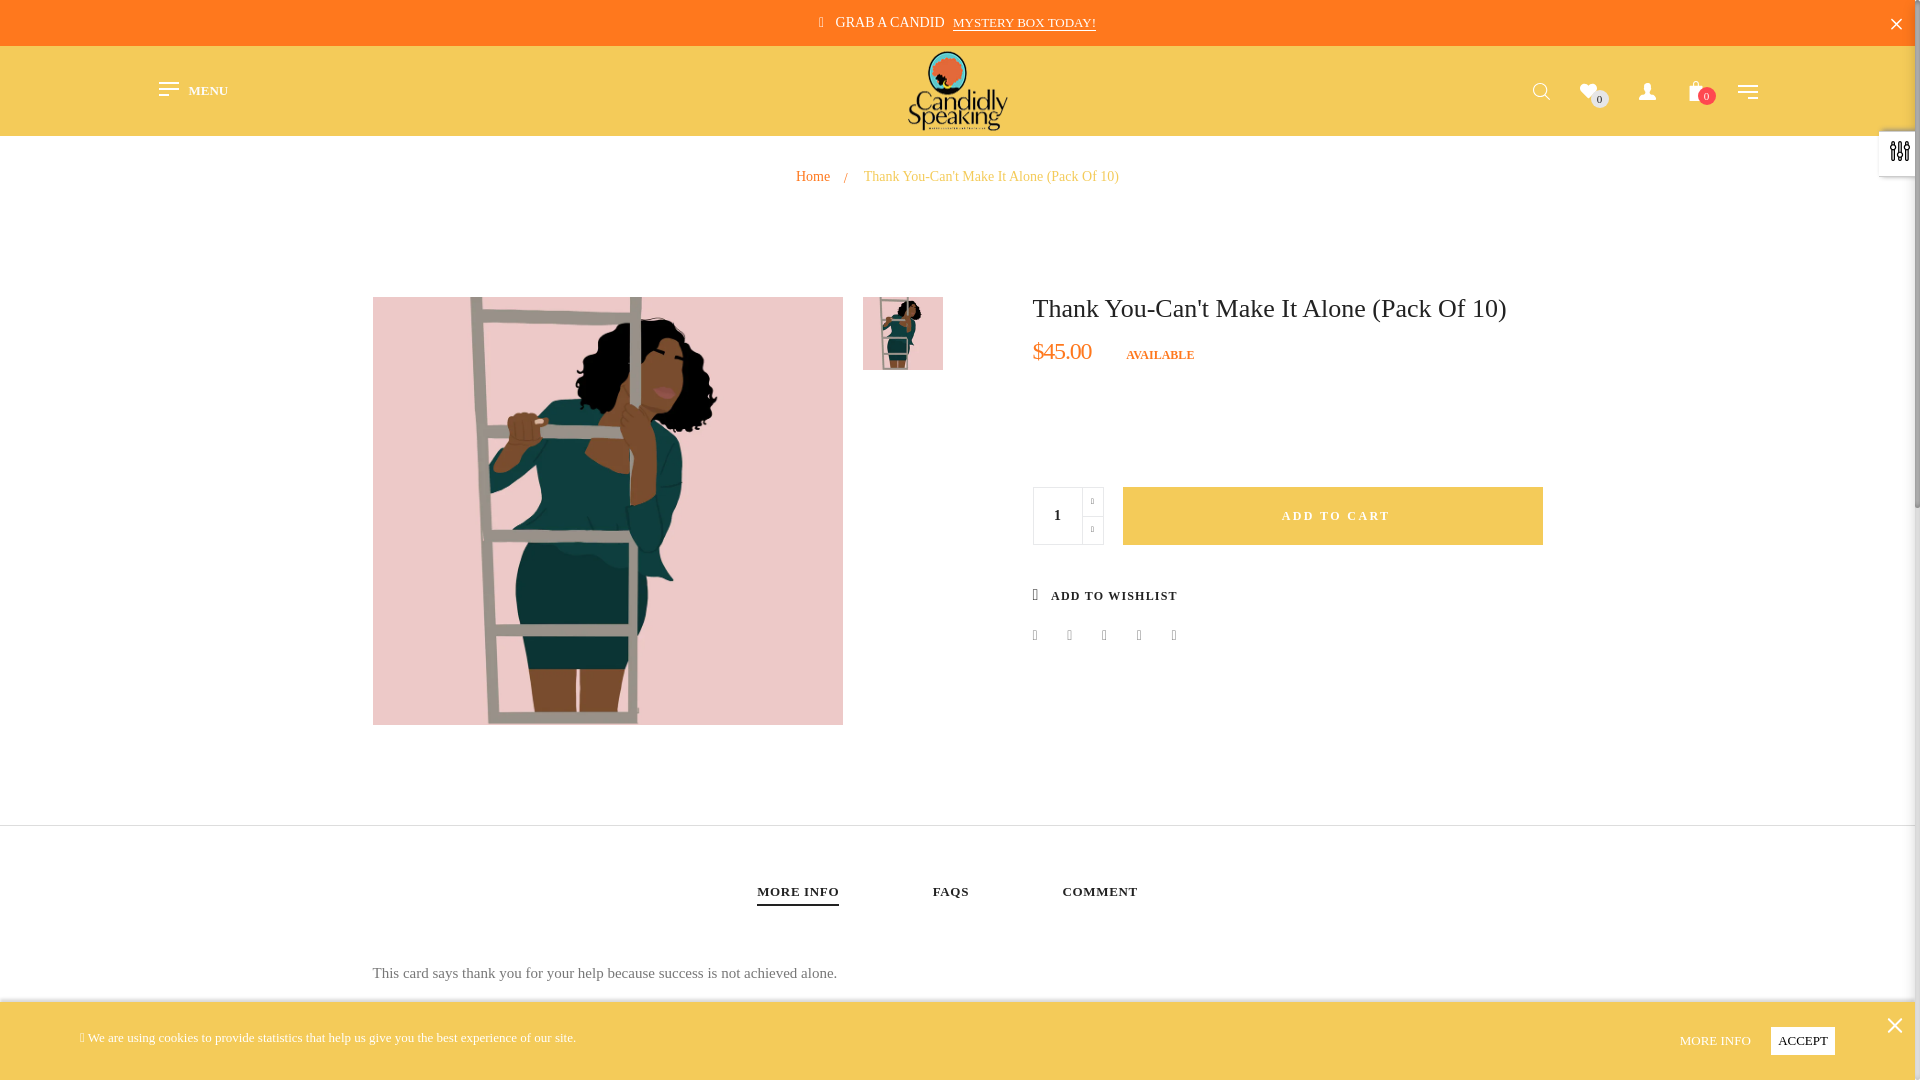  Describe the element at coordinates (1696, 94) in the screenshot. I see `0` at that location.